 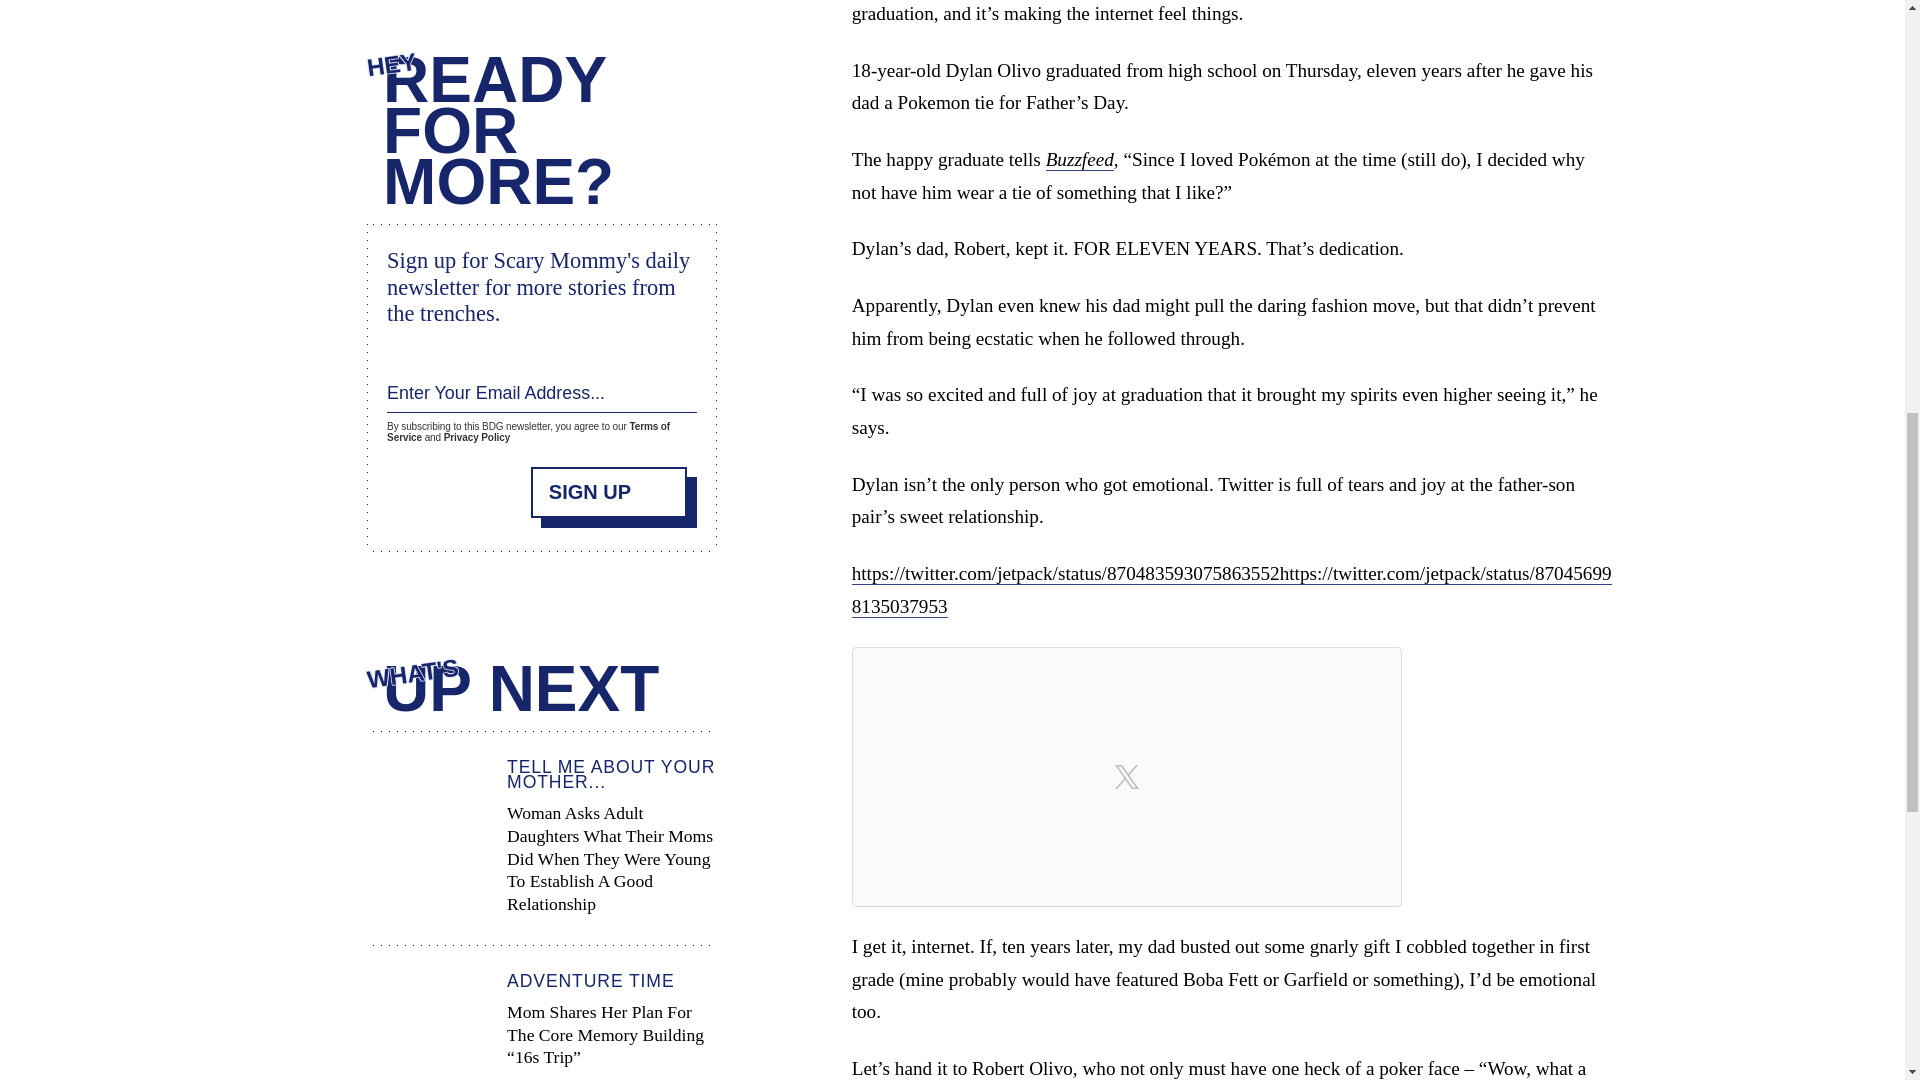 I want to click on Privacy Policy, so click(x=476, y=437).